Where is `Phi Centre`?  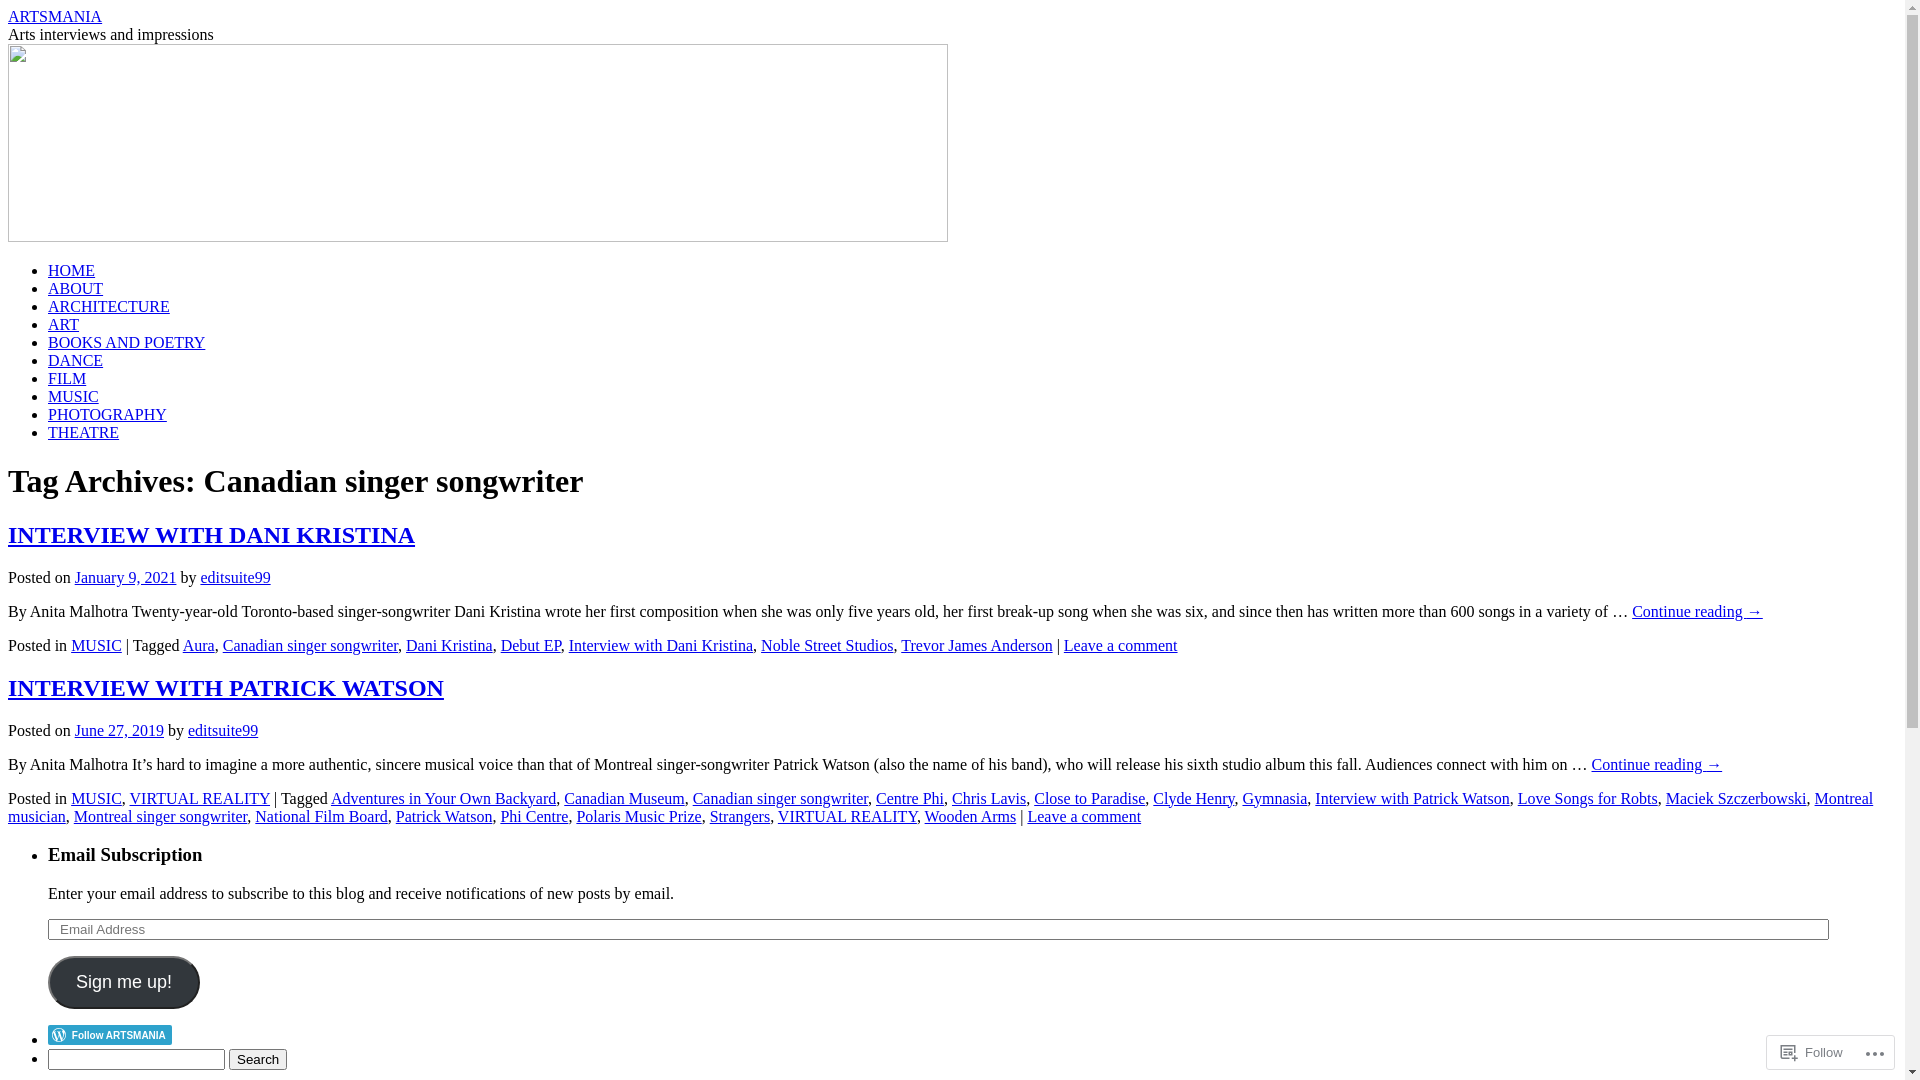 Phi Centre is located at coordinates (534, 816).